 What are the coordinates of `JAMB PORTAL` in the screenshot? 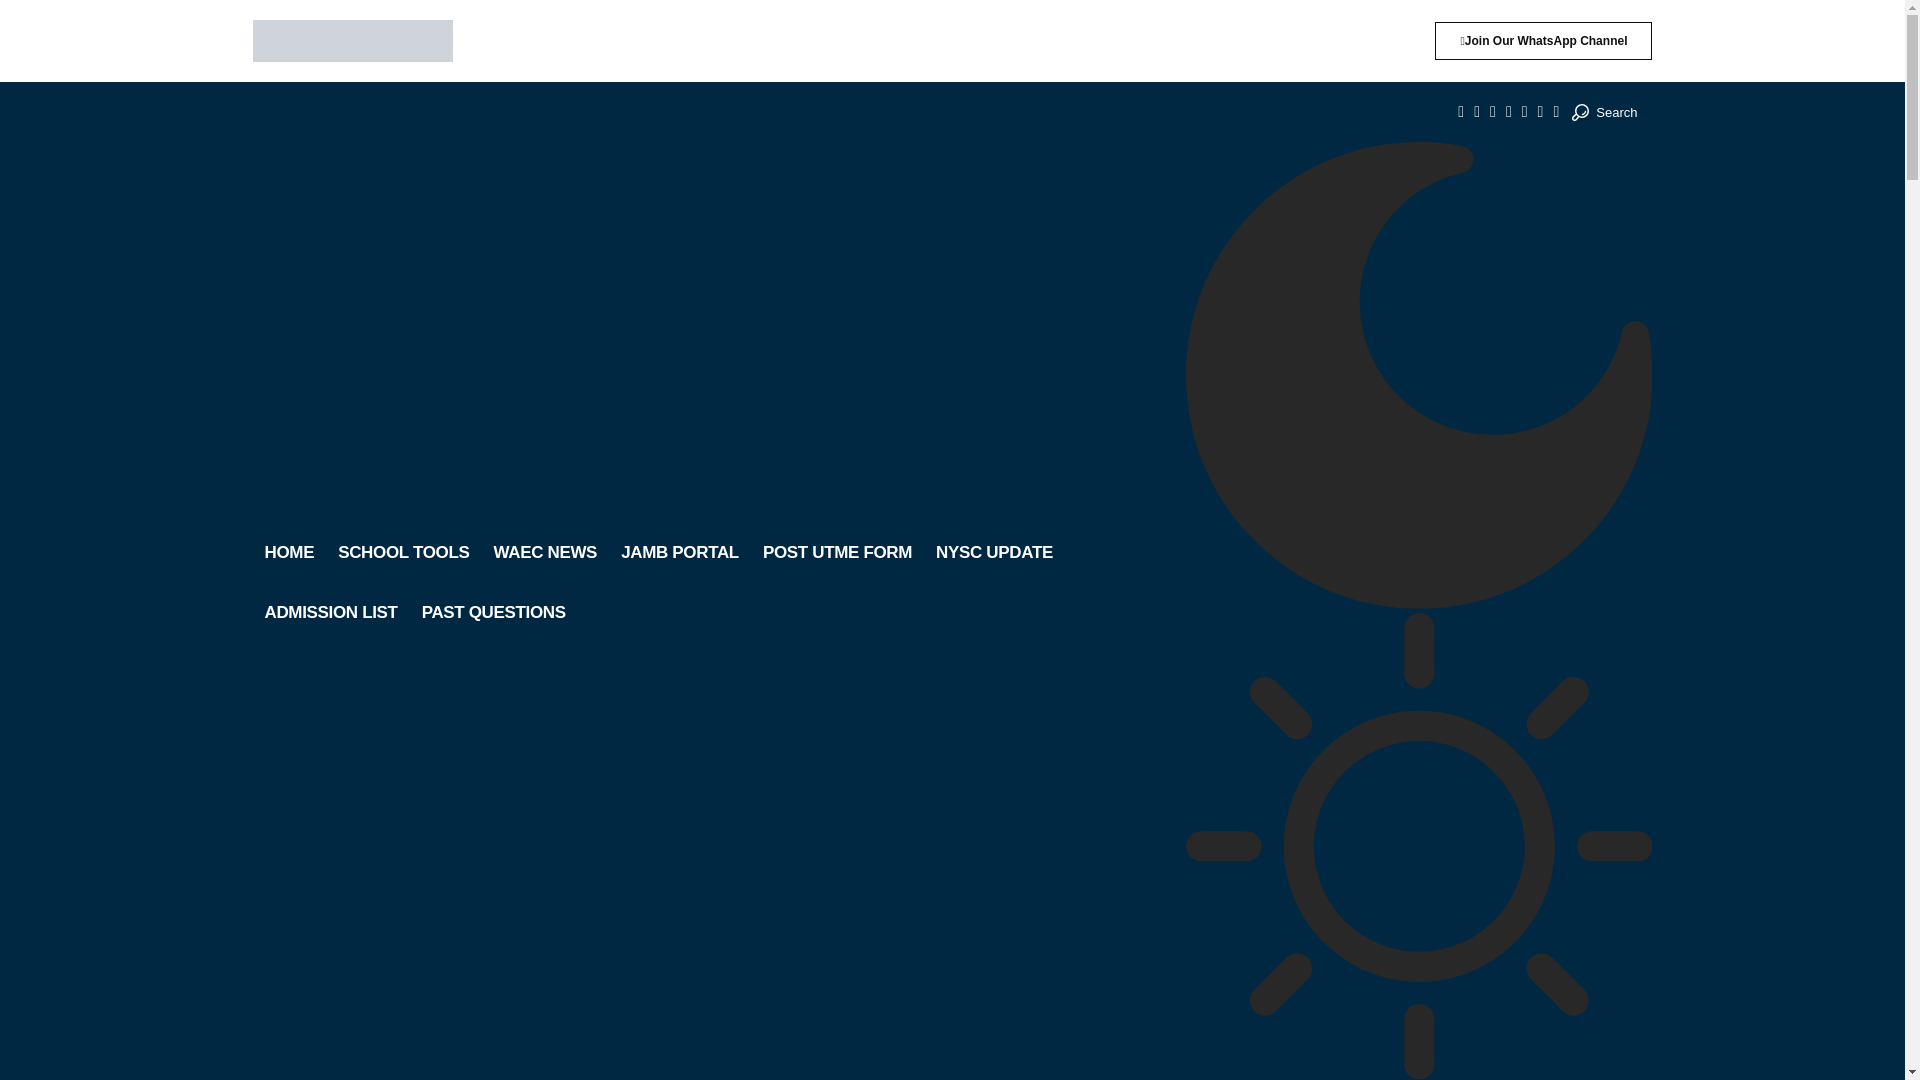 It's located at (679, 552).